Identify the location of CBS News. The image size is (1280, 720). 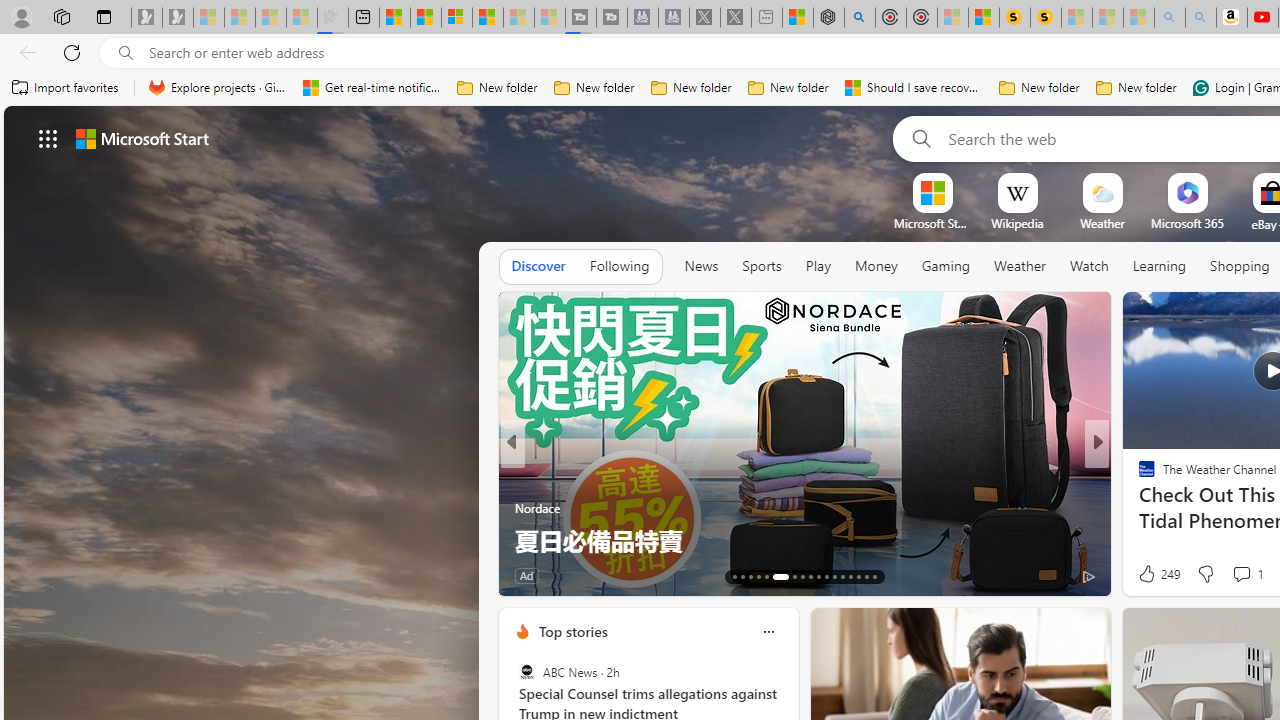
(1138, 476).